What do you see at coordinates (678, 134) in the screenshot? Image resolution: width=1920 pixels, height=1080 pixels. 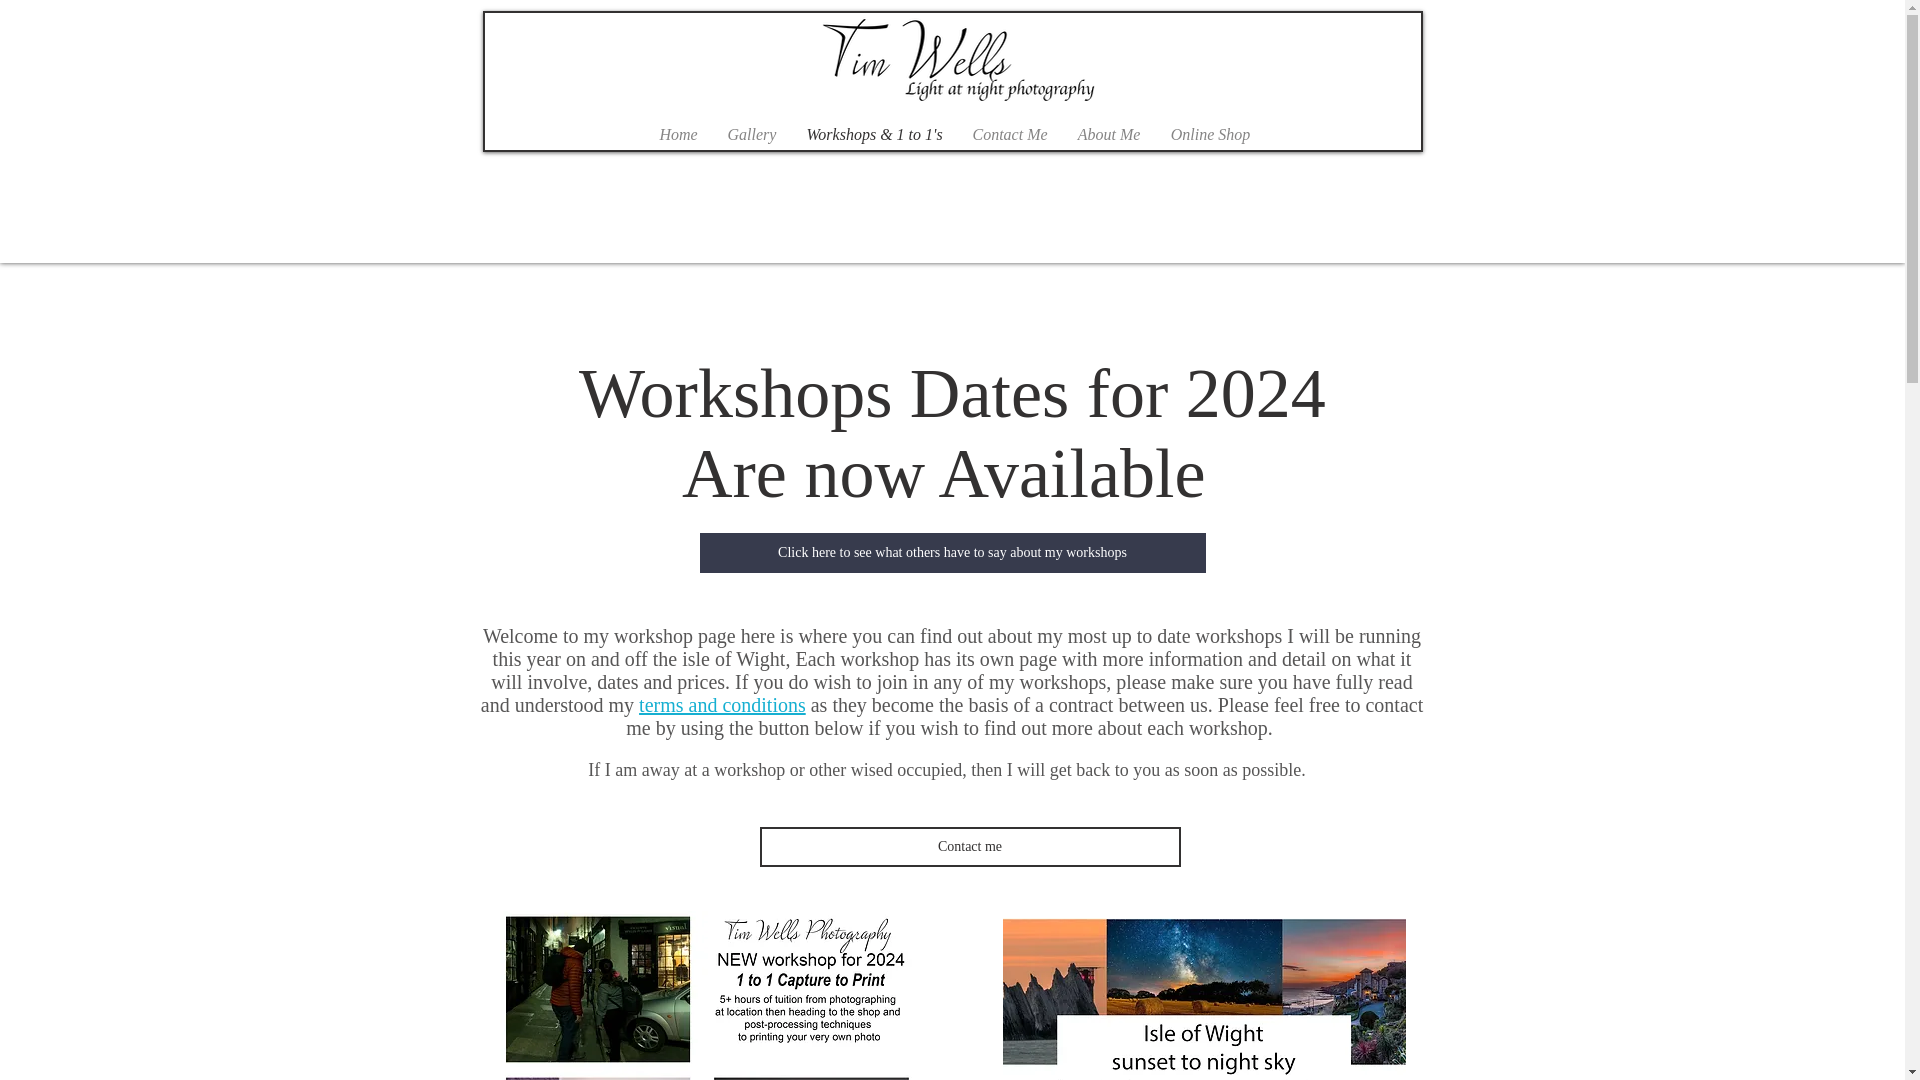 I see `Home` at bounding box center [678, 134].